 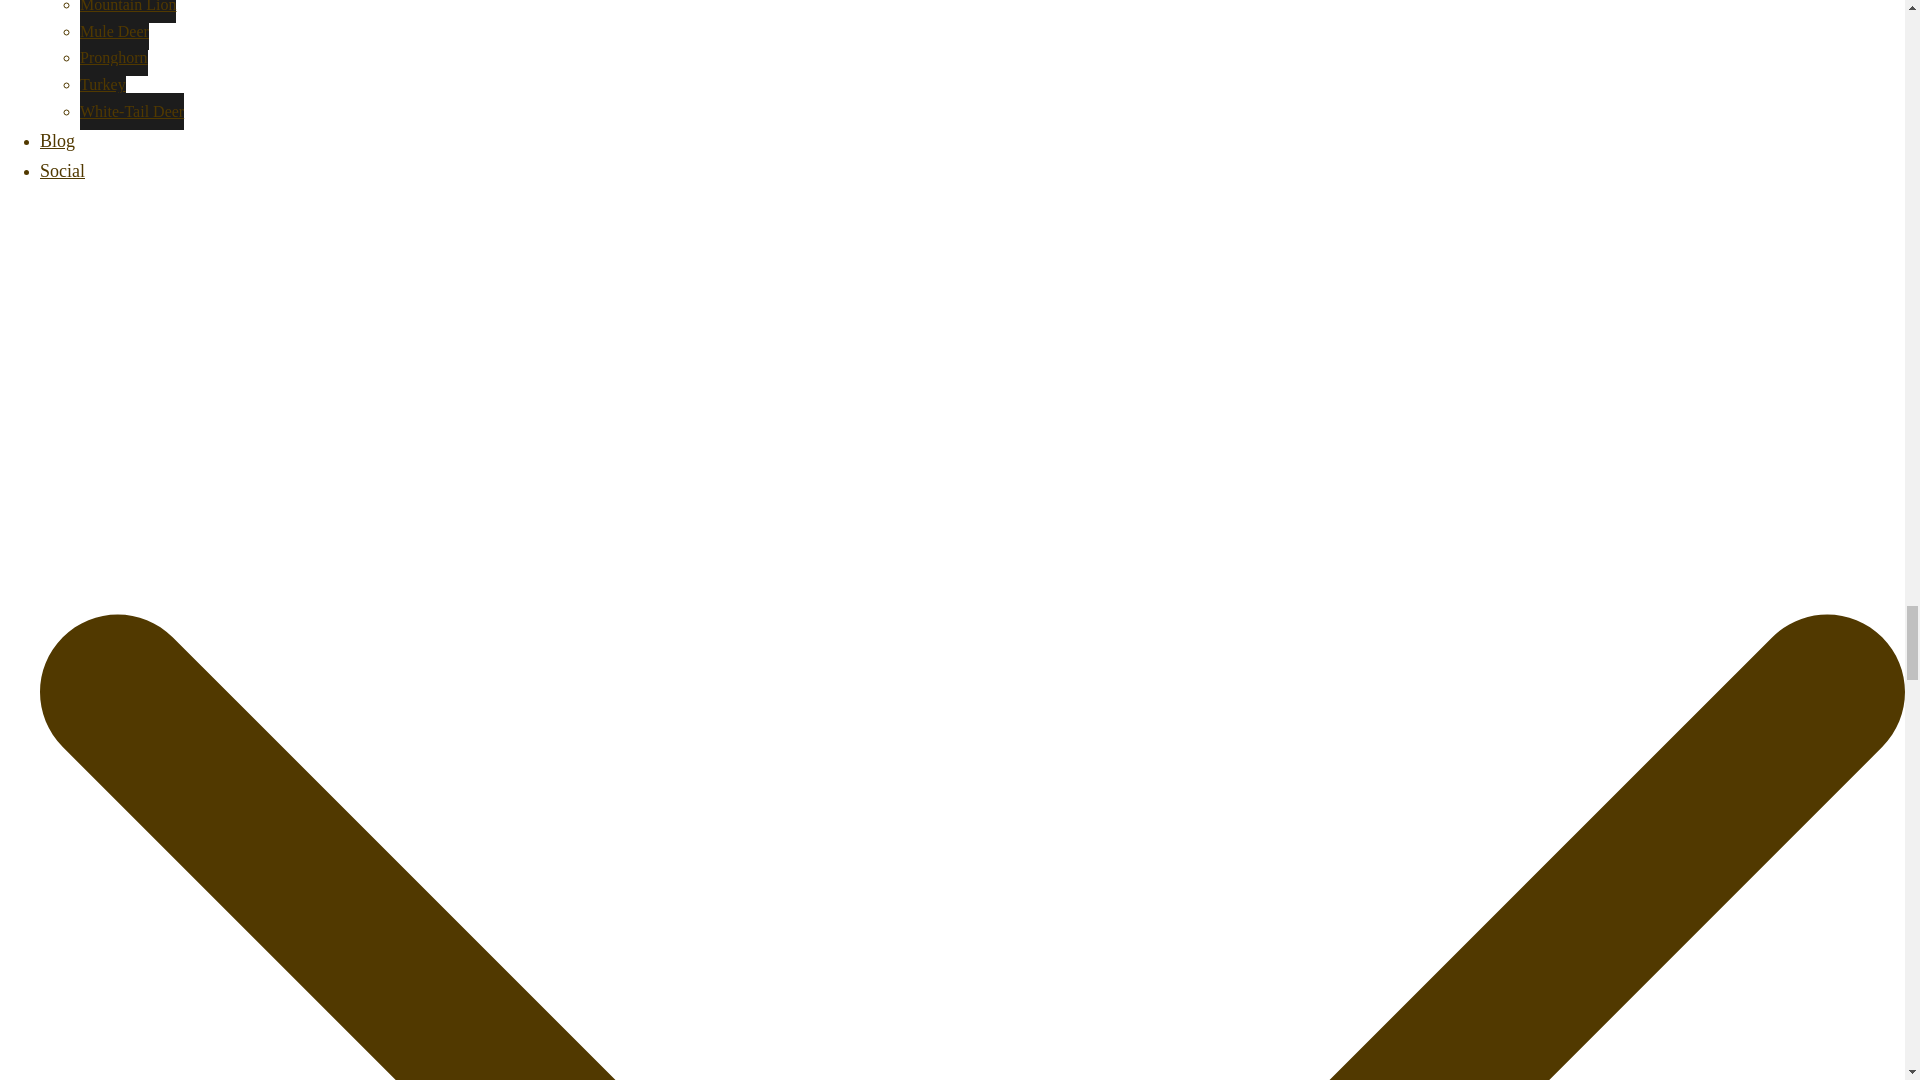 I want to click on Pronghorn, so click(x=114, y=56).